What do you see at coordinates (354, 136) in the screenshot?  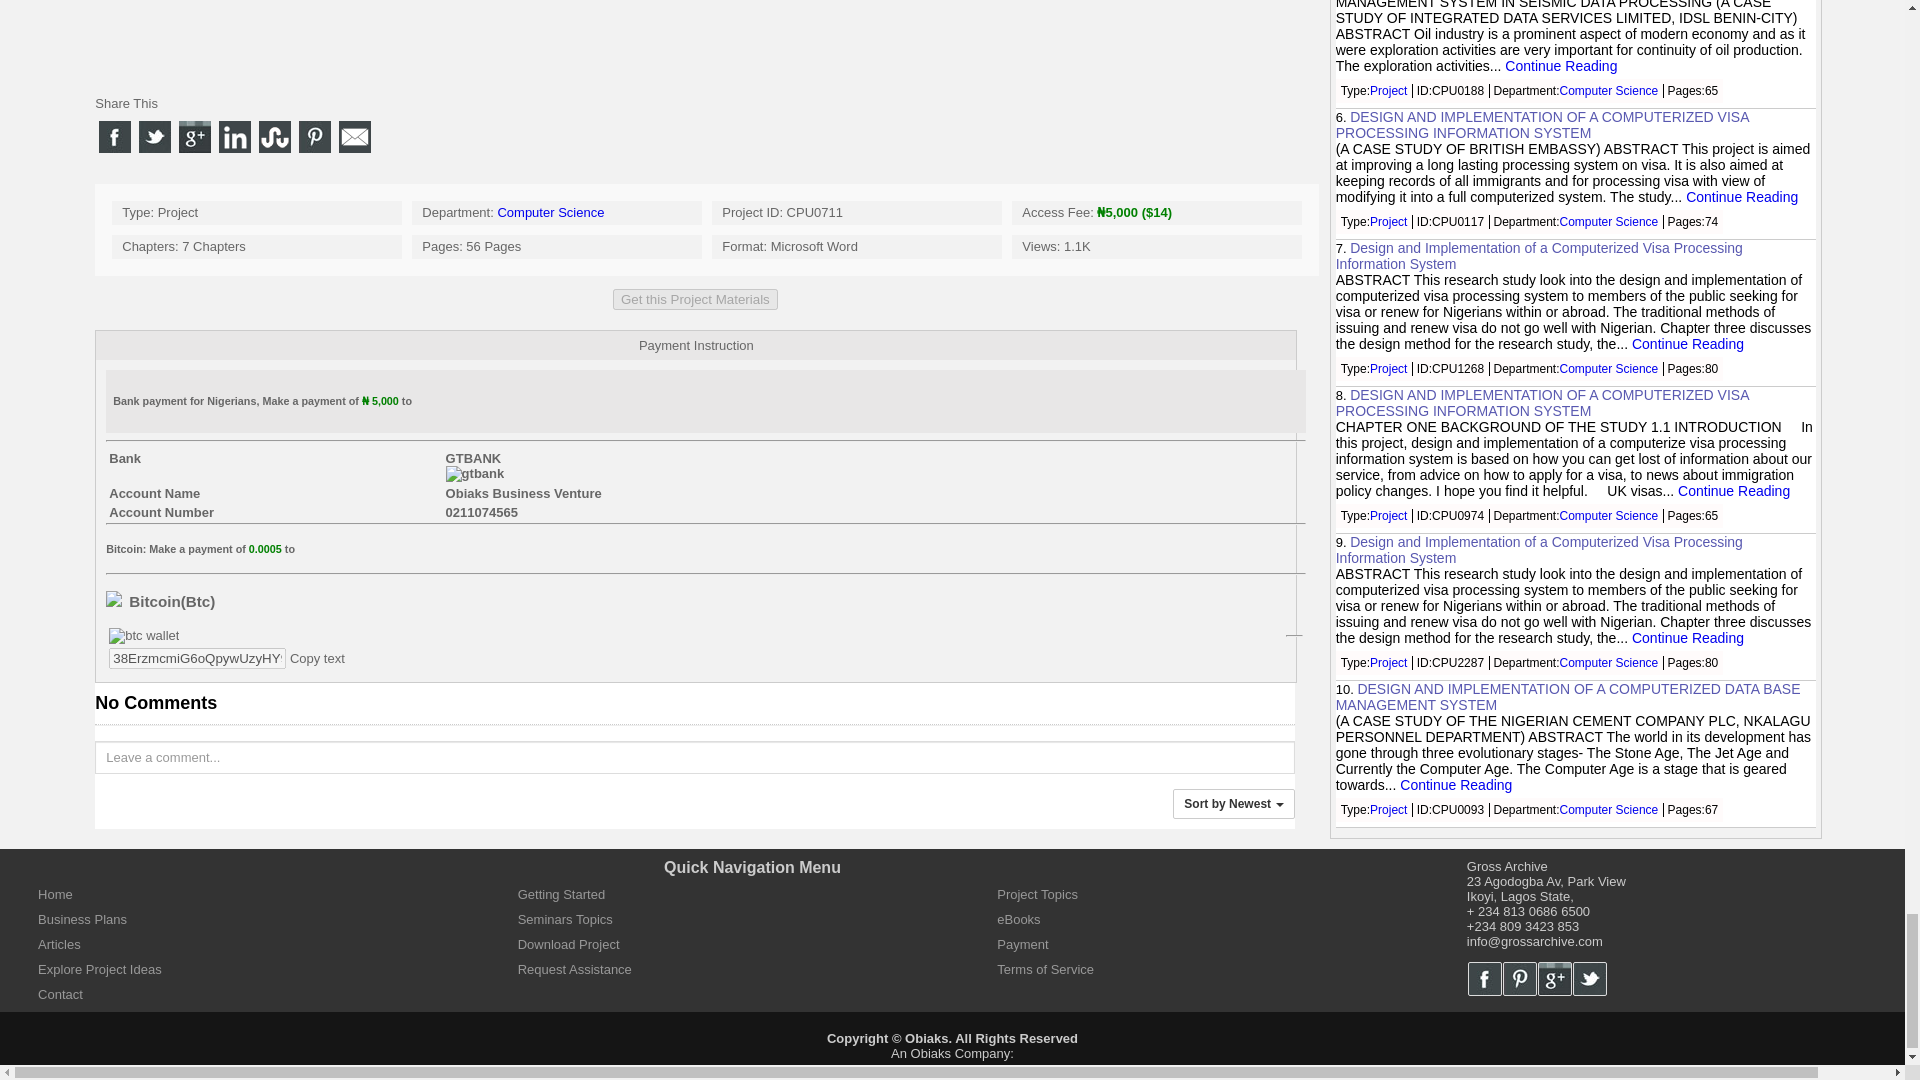 I see `Share by Email` at bounding box center [354, 136].